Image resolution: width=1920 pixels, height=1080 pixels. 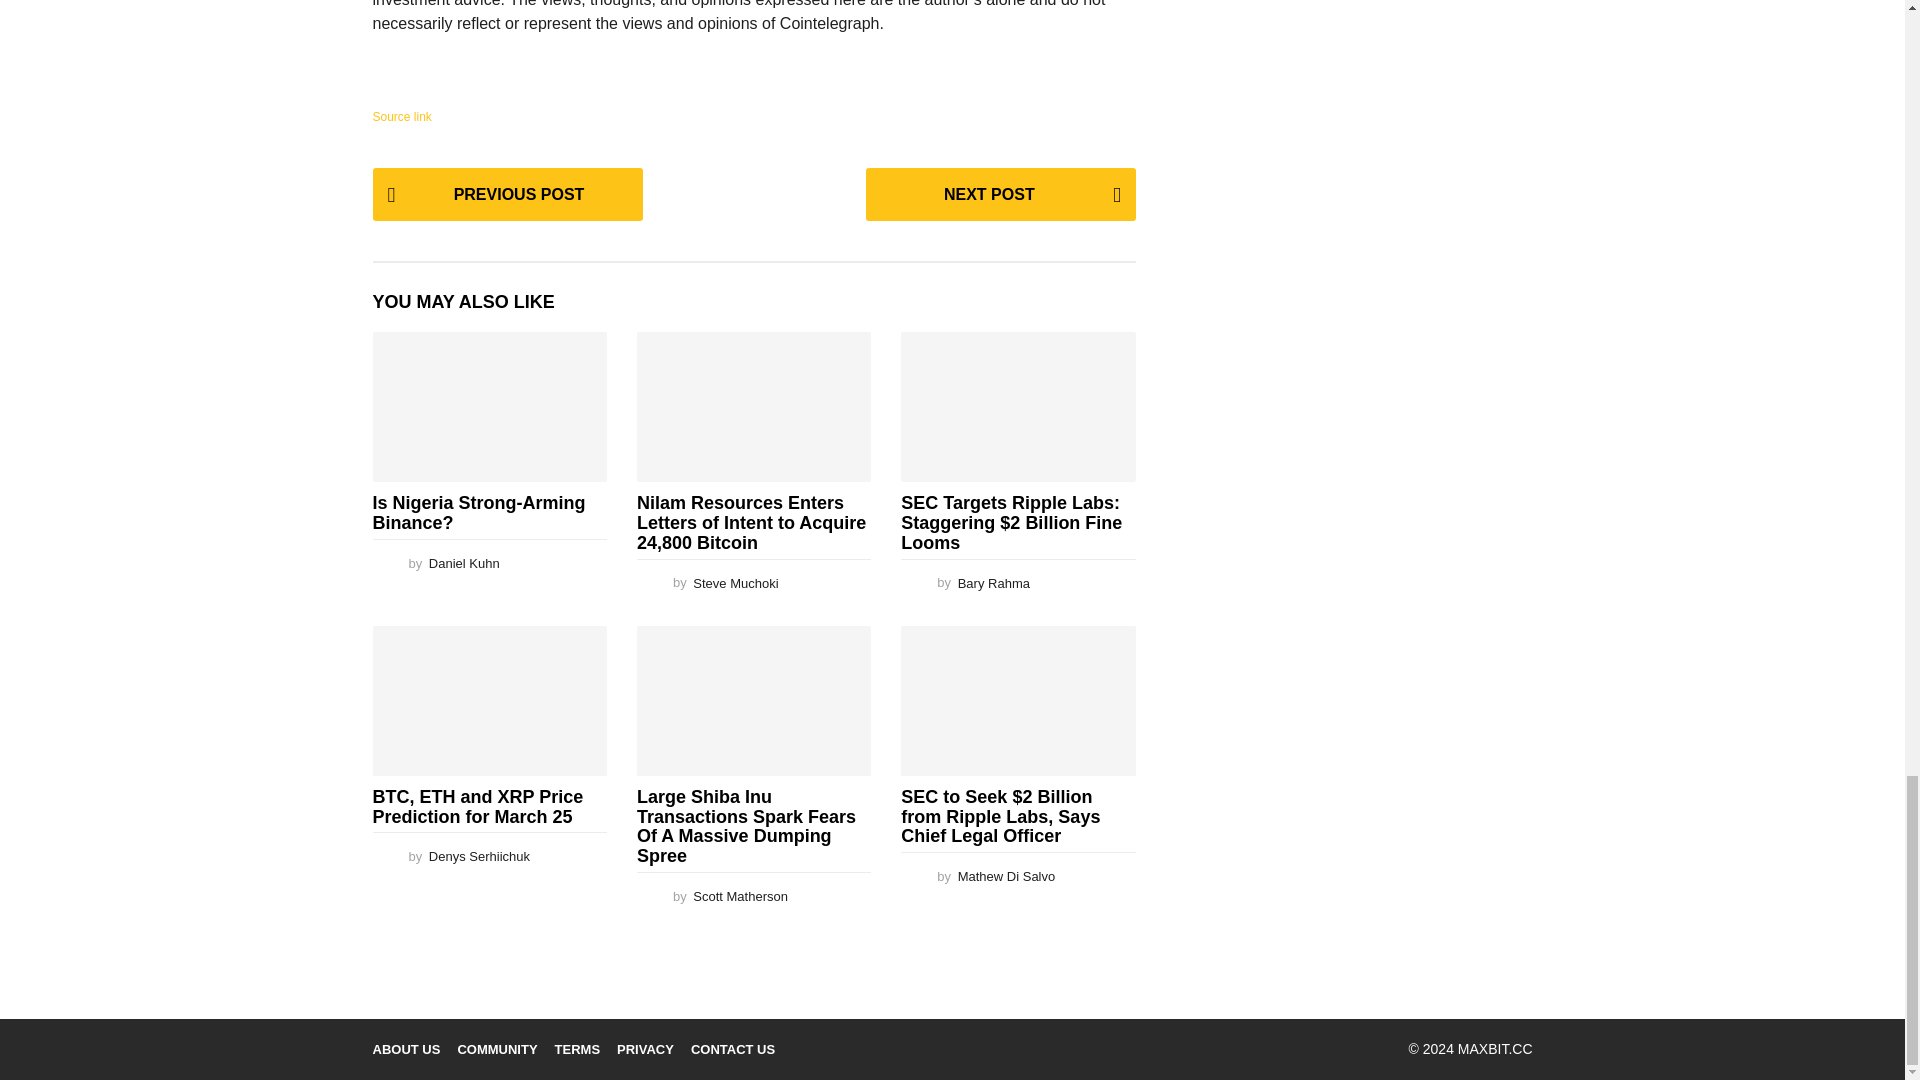 What do you see at coordinates (506, 194) in the screenshot?
I see `PREVIOUS POST` at bounding box center [506, 194].